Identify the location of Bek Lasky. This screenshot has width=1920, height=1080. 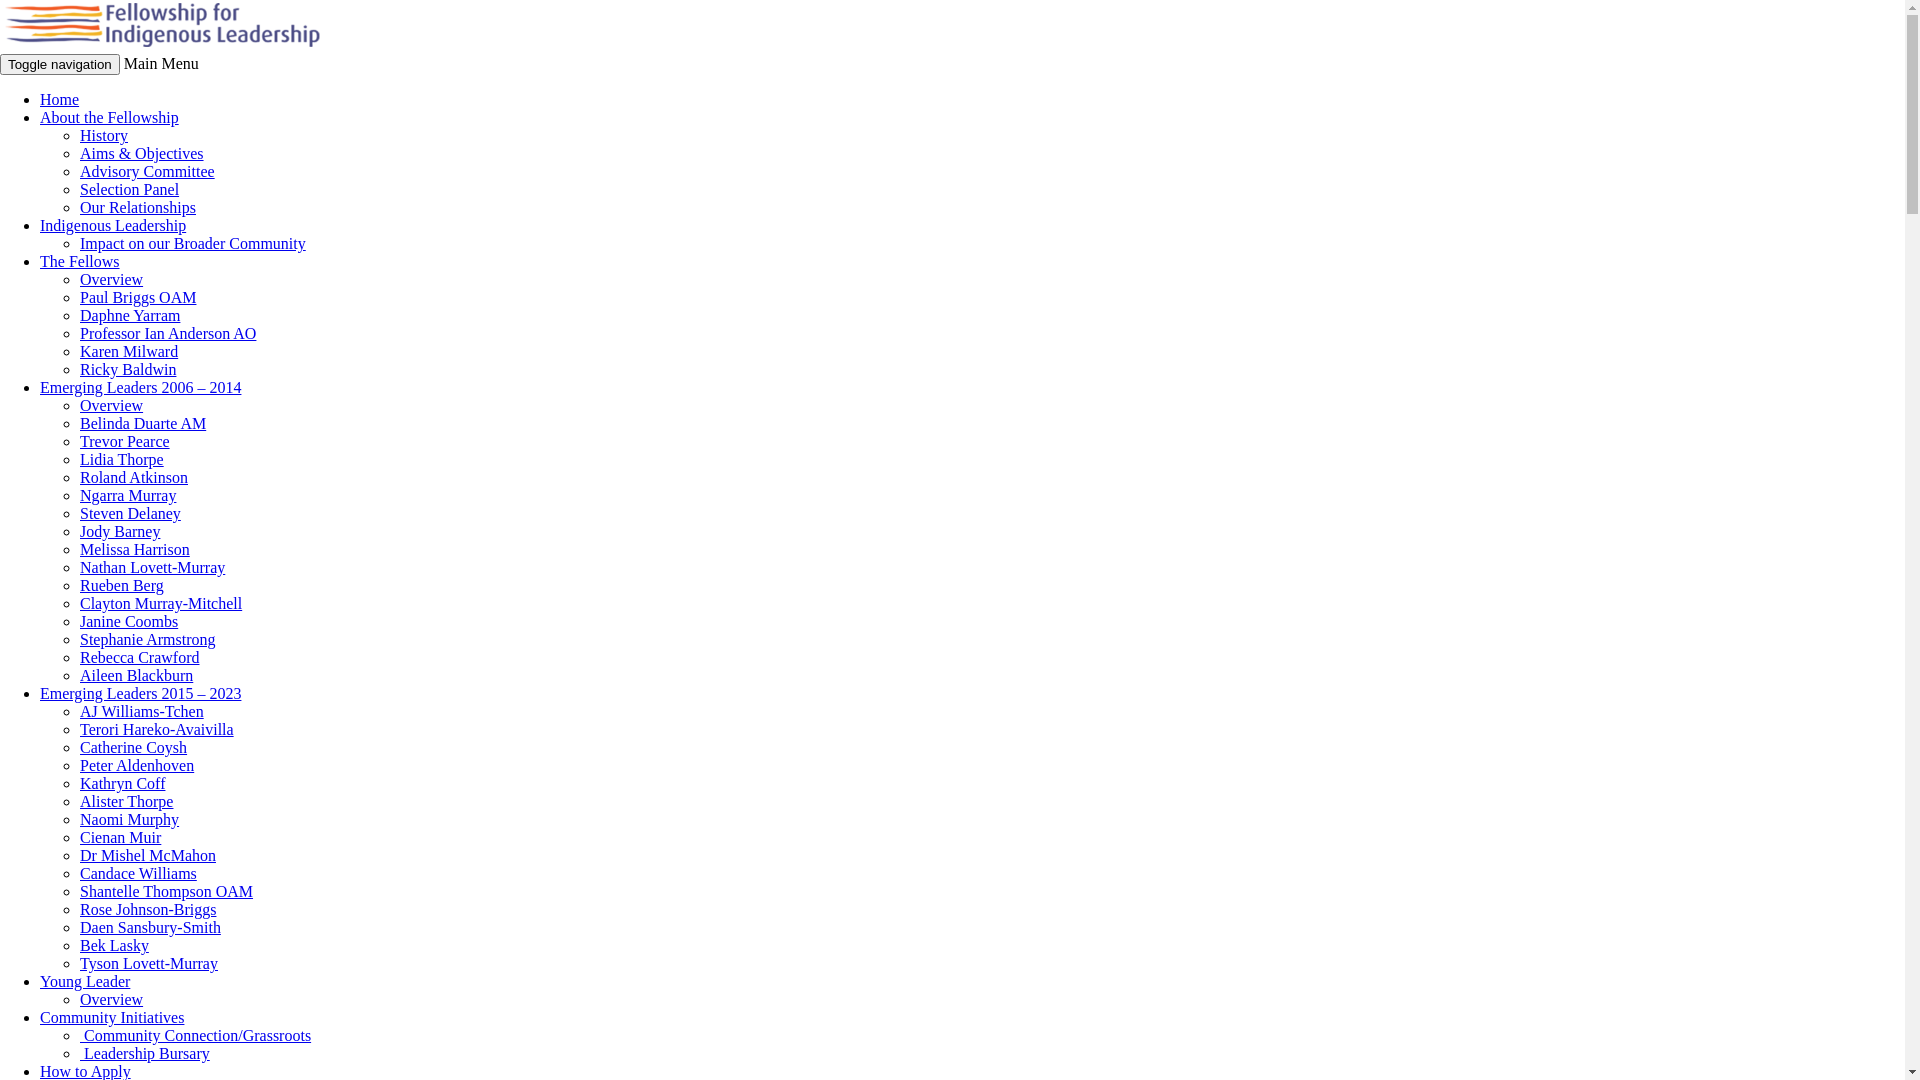
(114, 946).